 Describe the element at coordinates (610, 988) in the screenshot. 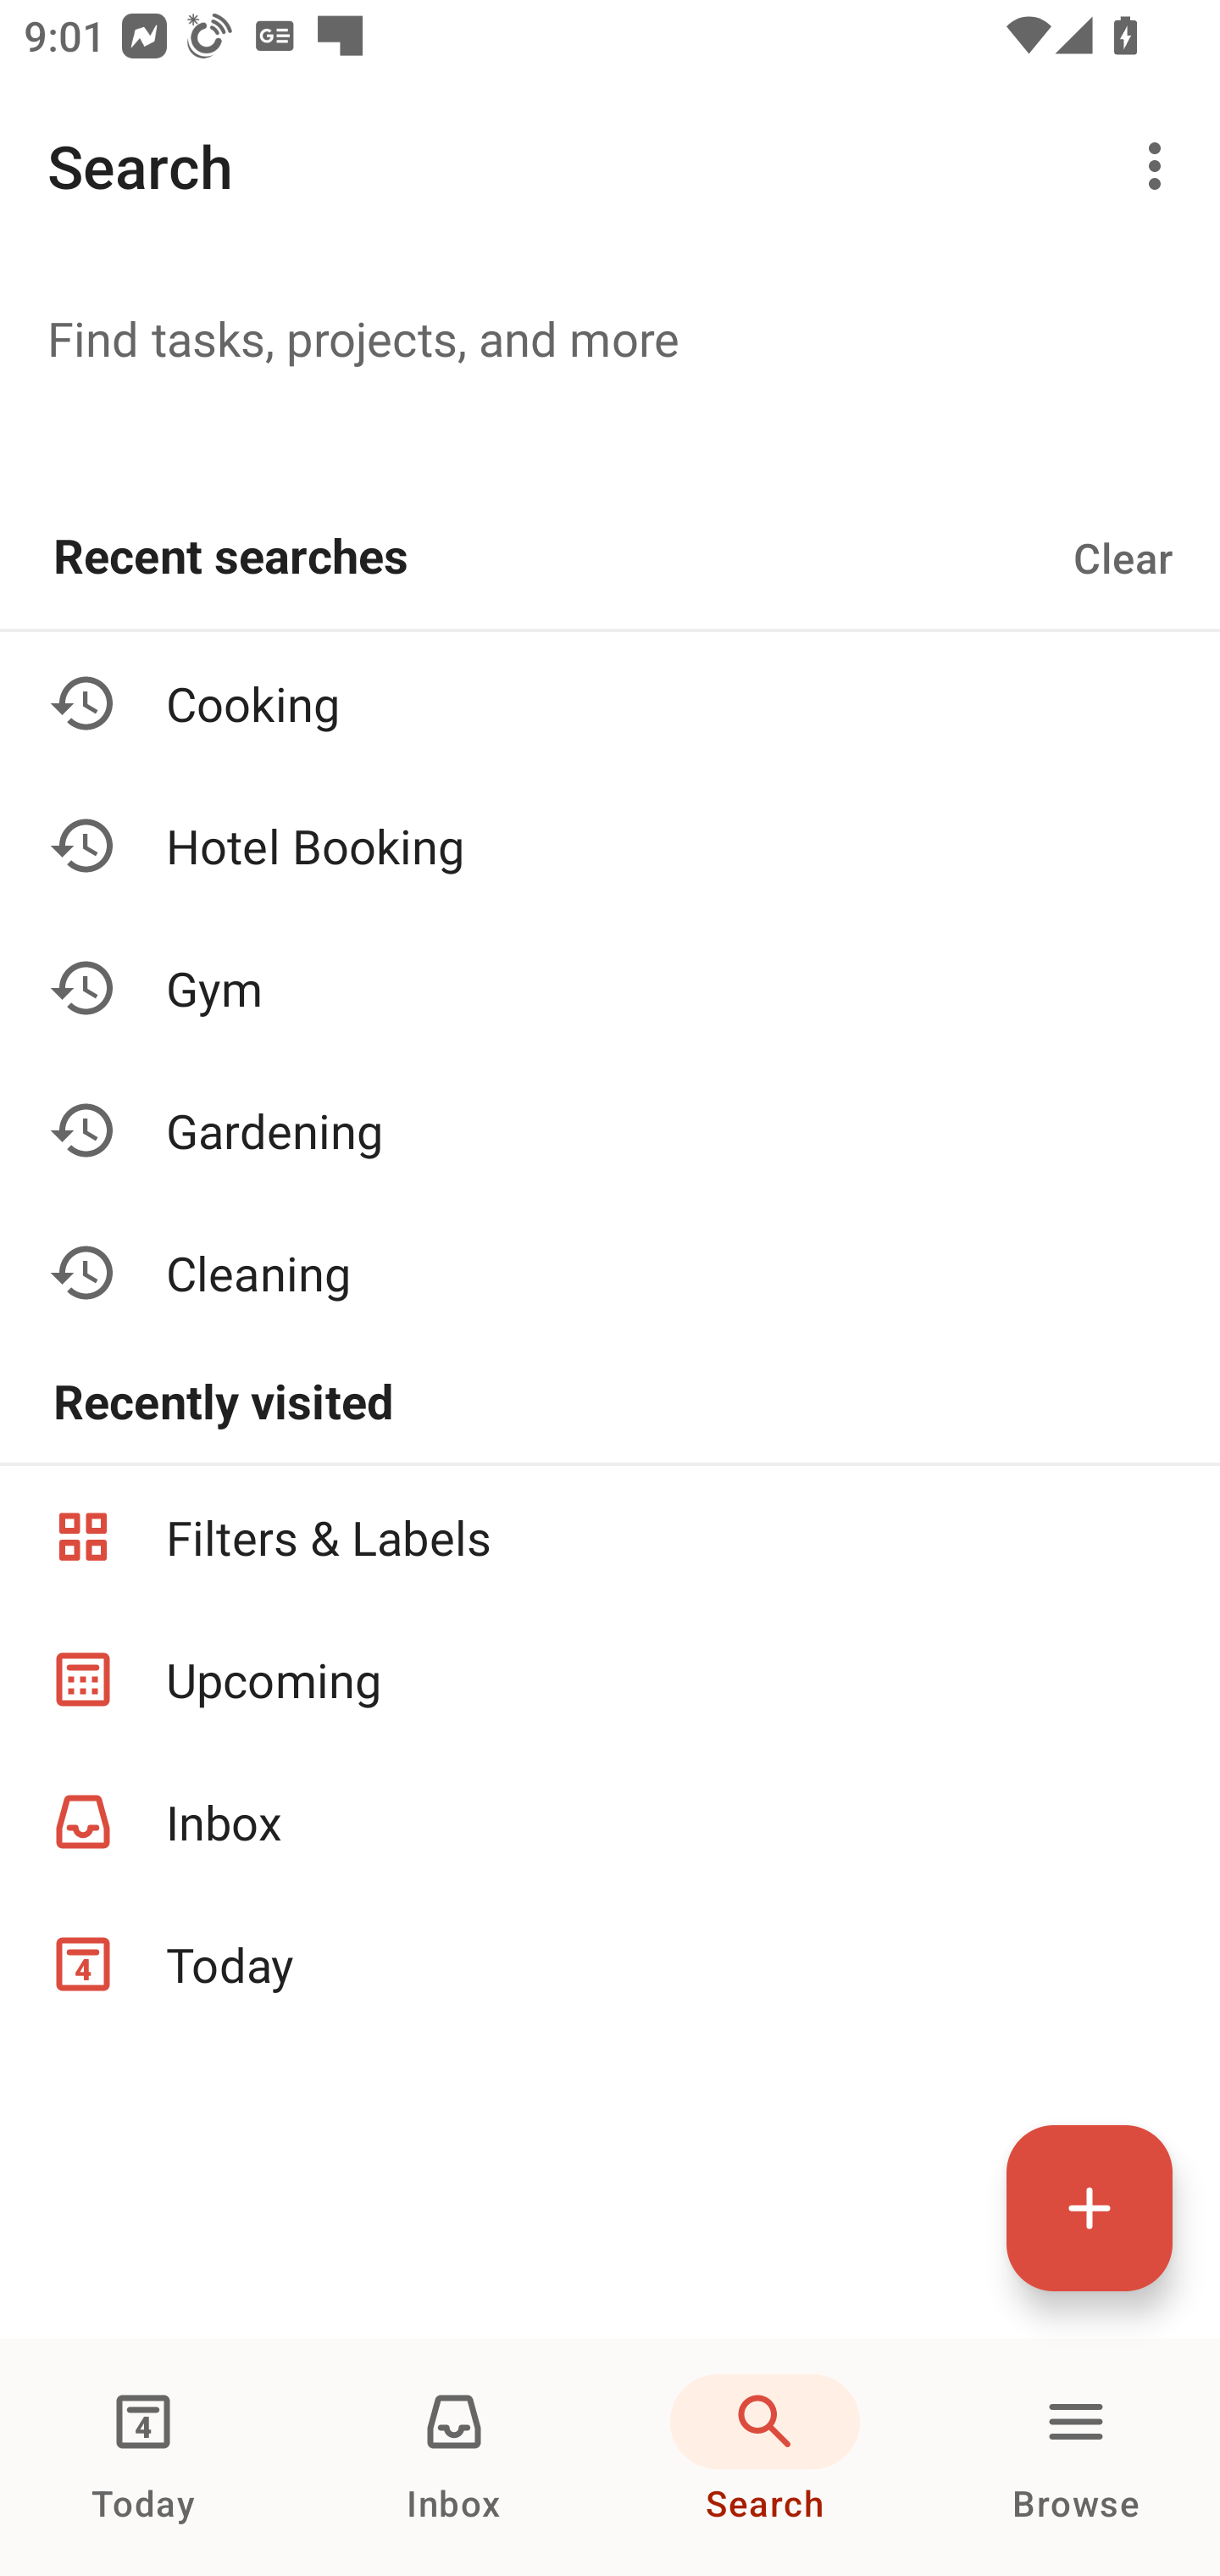

I see `Gym` at that location.